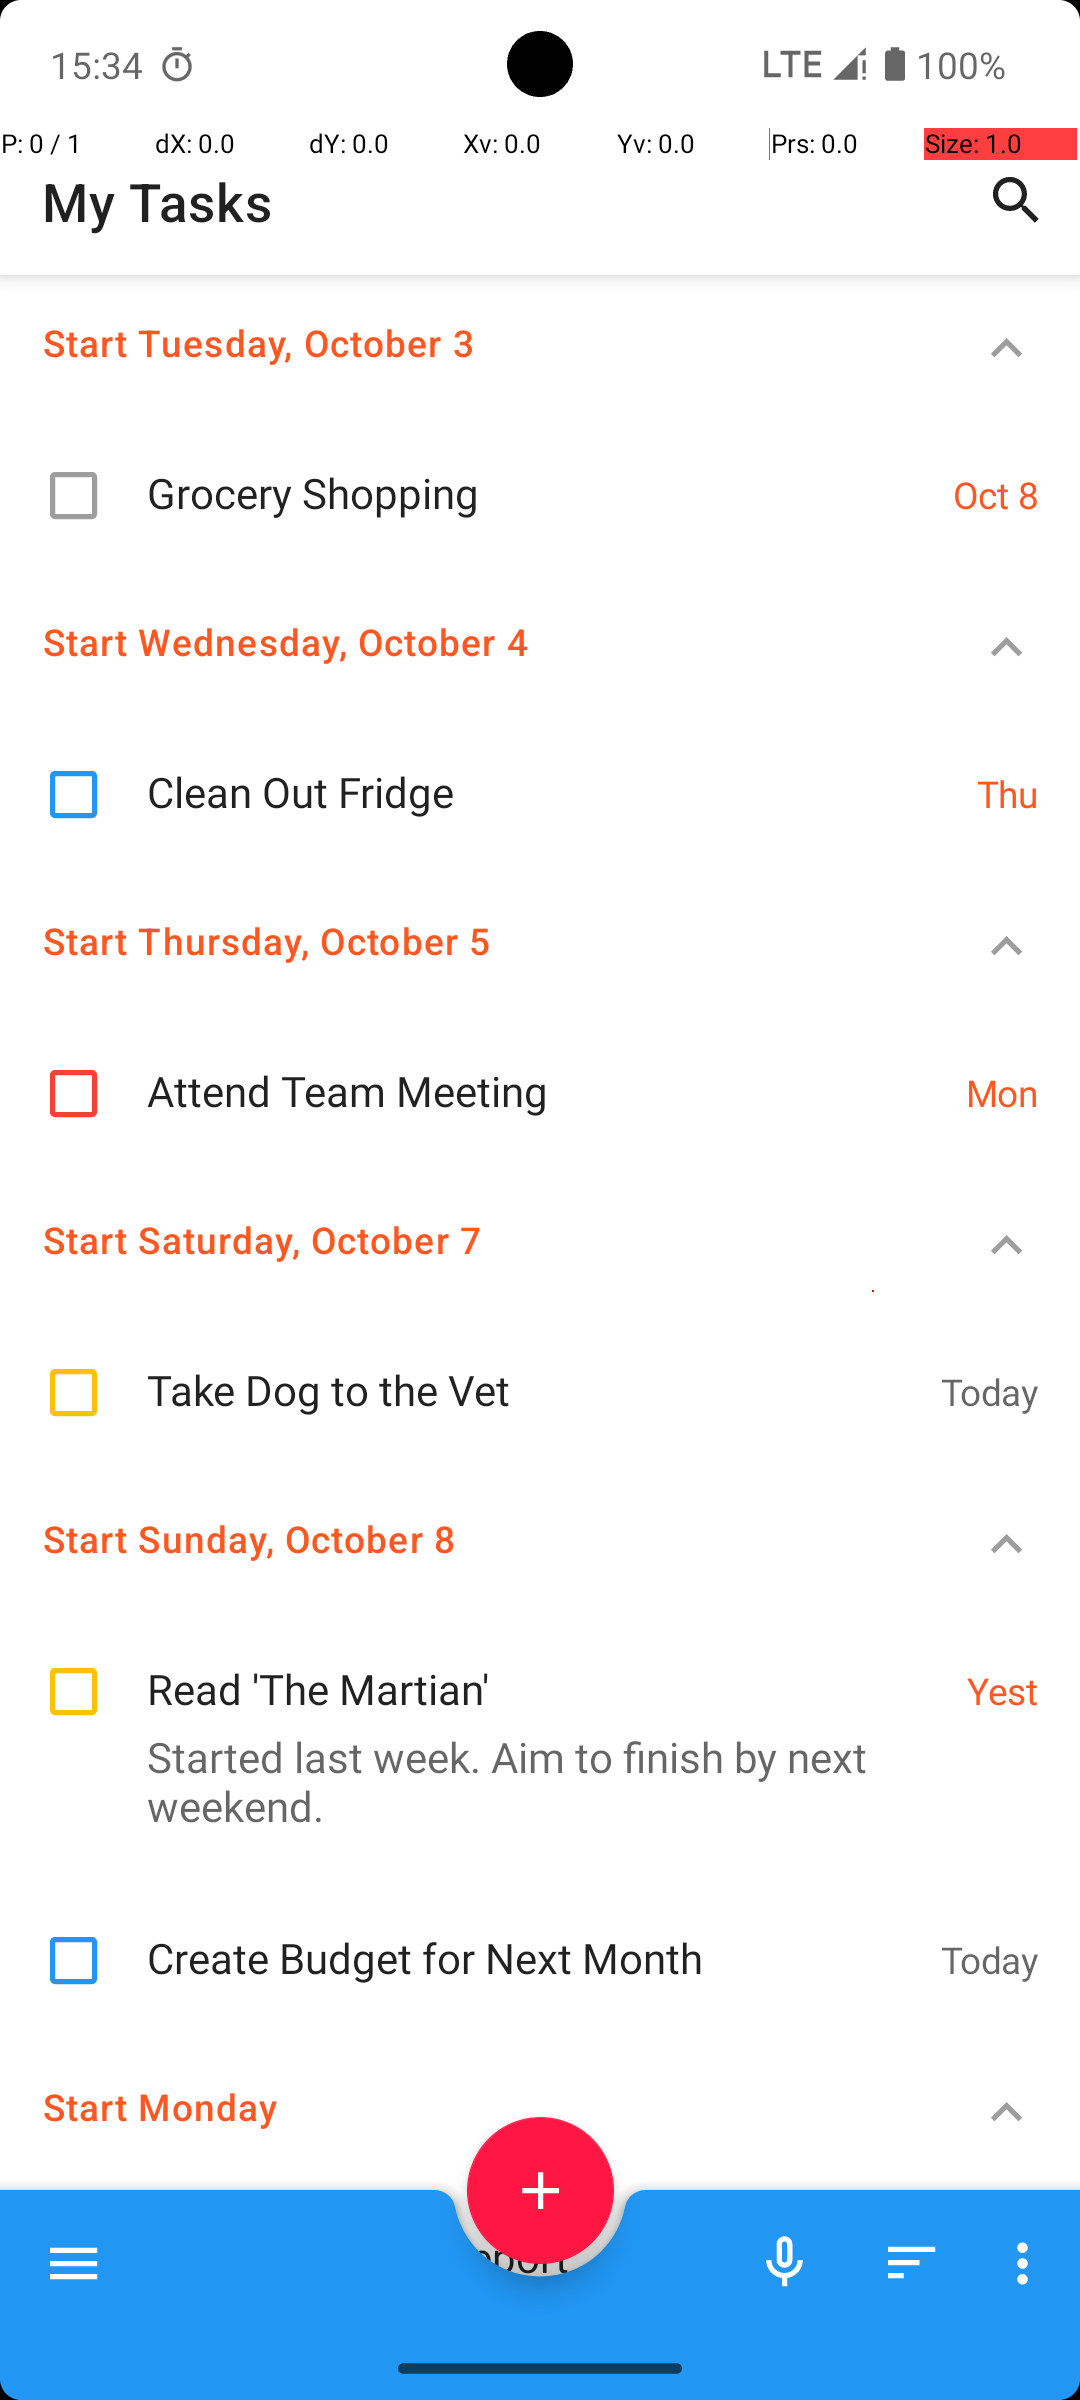 The image size is (1080, 2400). What do you see at coordinates (466, 2174) in the screenshot?
I see `Start Monday` at bounding box center [466, 2174].